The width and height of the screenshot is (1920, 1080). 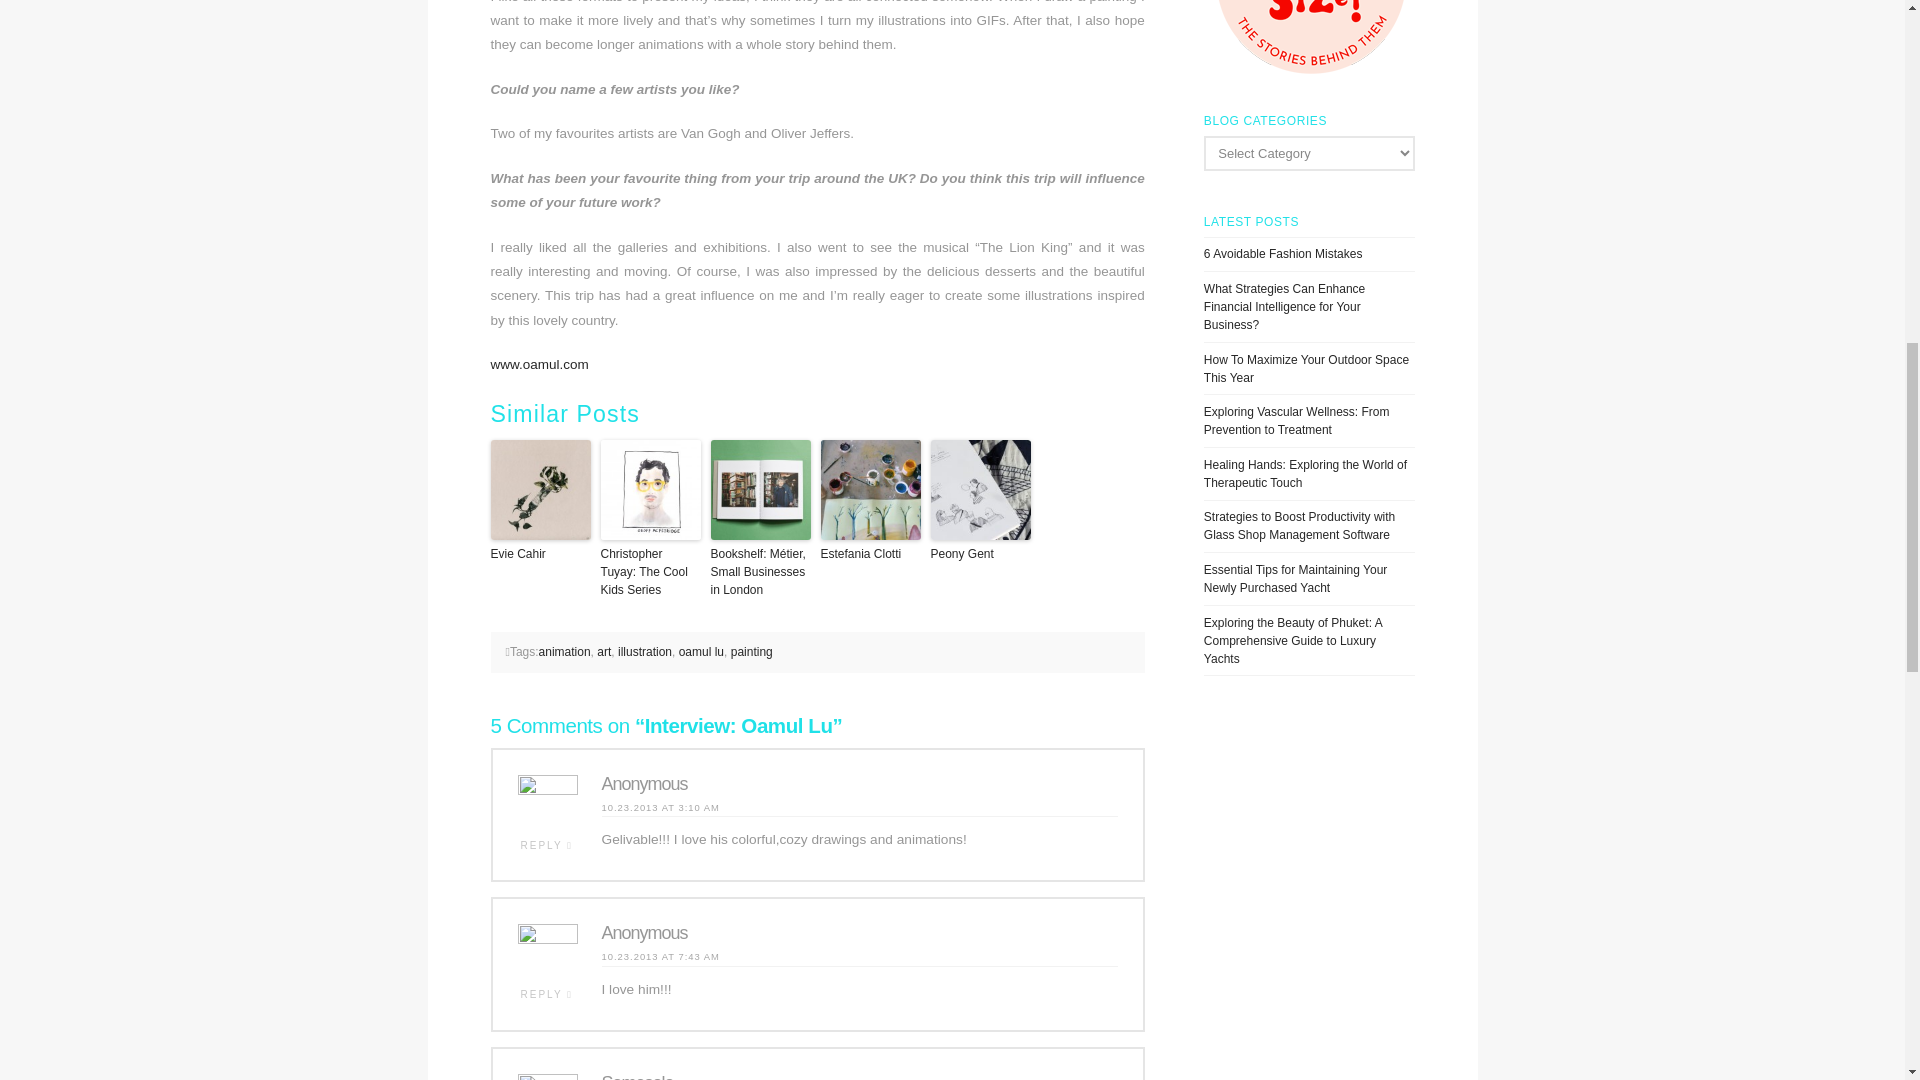 I want to click on painting, so click(x=752, y=651).